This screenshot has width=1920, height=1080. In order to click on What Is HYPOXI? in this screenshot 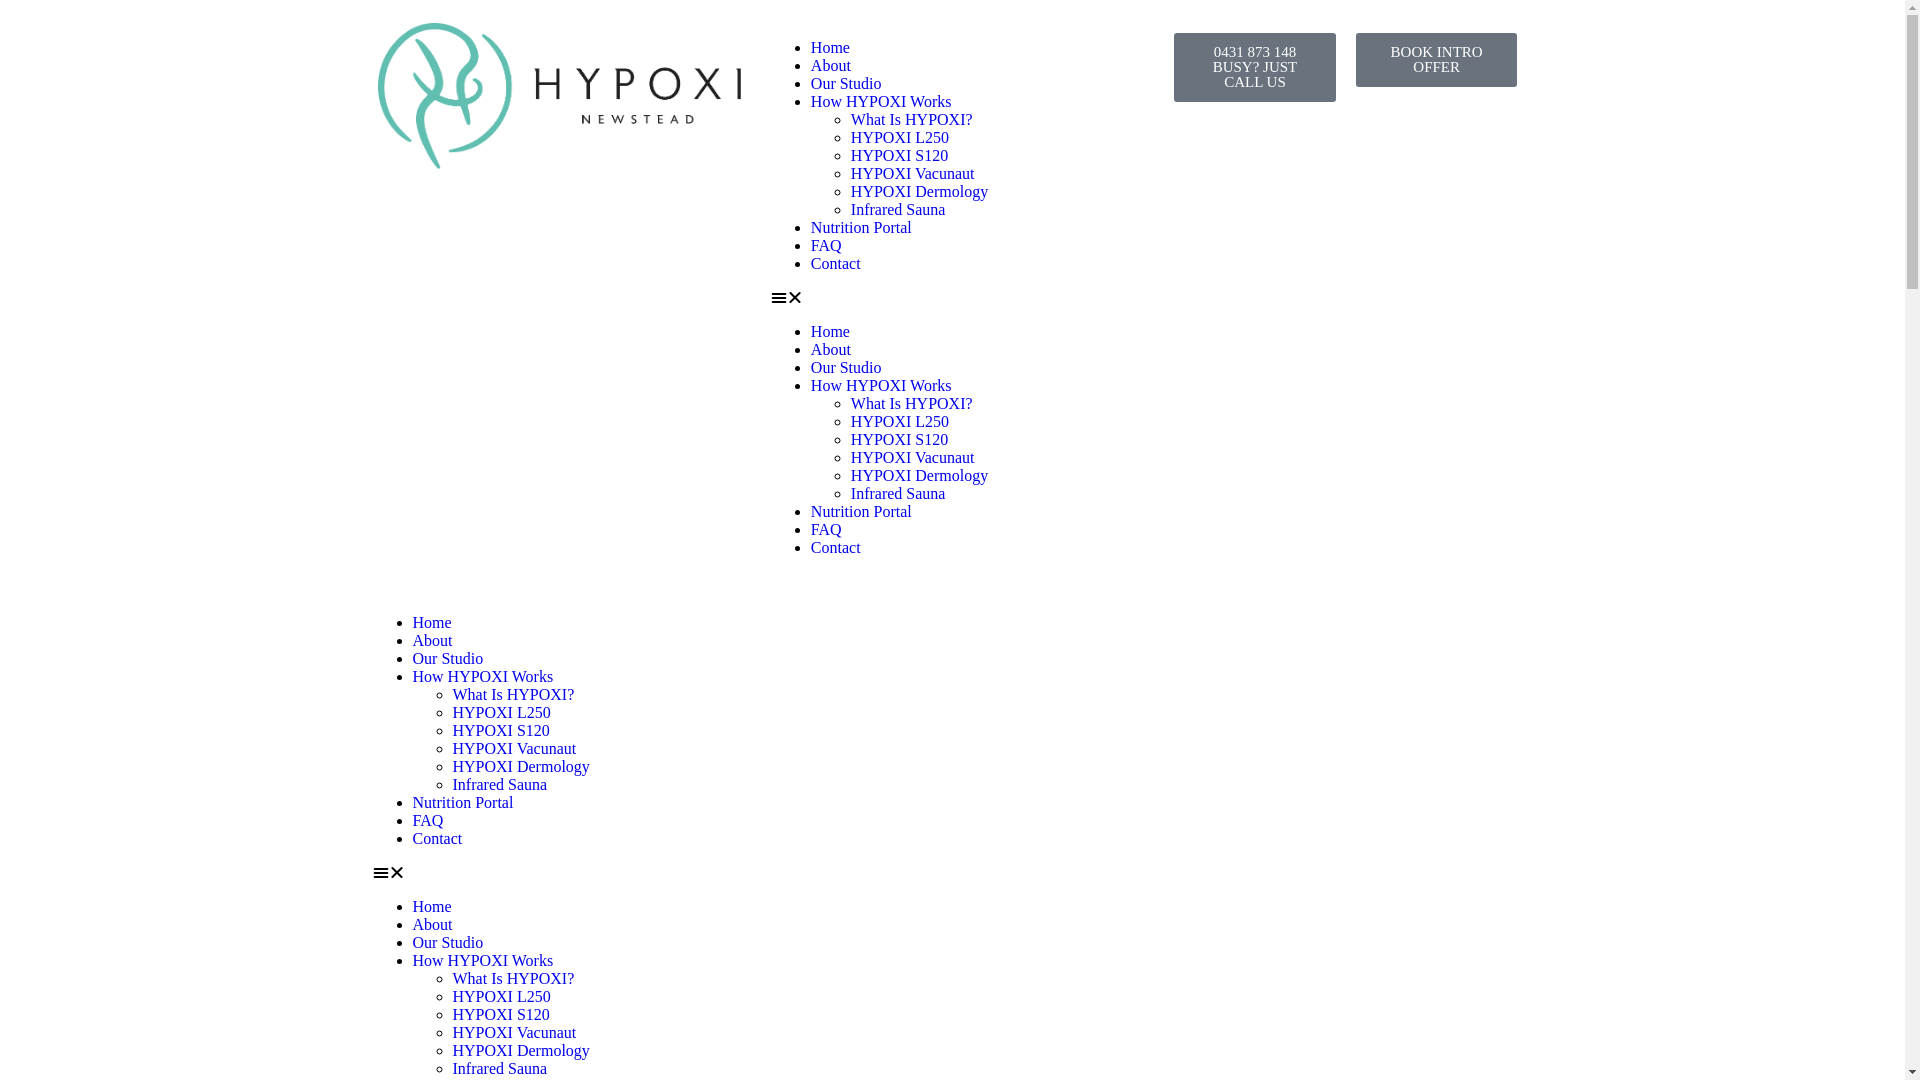, I will do `click(912, 120)`.